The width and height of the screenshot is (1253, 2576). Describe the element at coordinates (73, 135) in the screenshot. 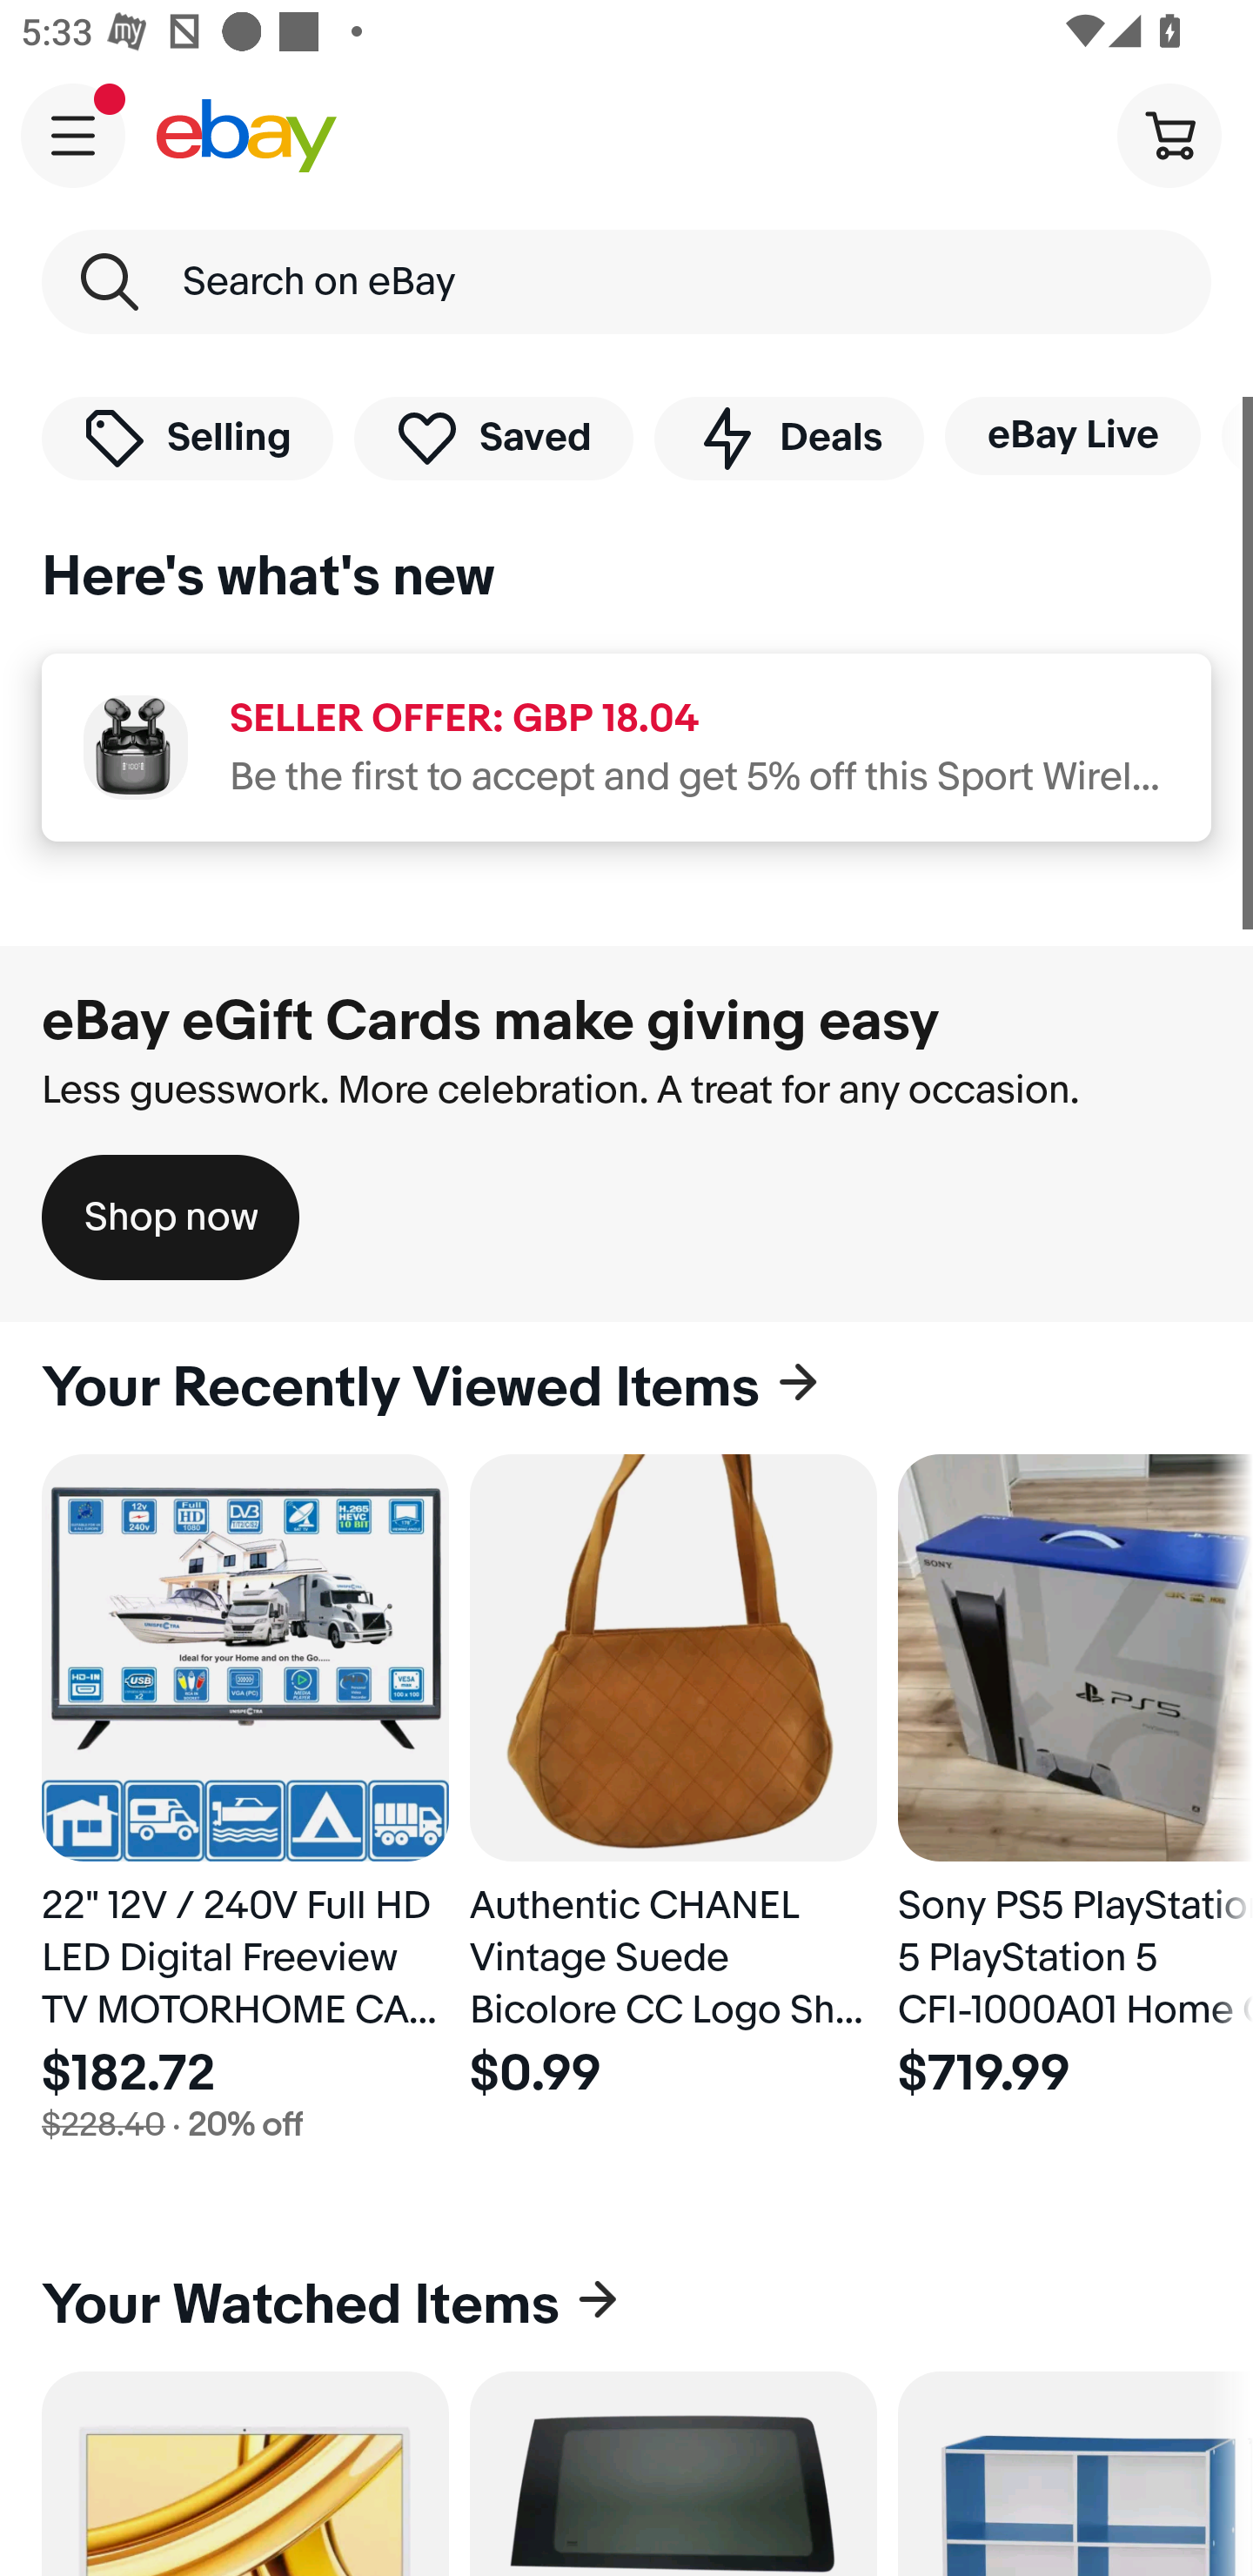

I see `Main navigation, notification is pending, open` at that location.